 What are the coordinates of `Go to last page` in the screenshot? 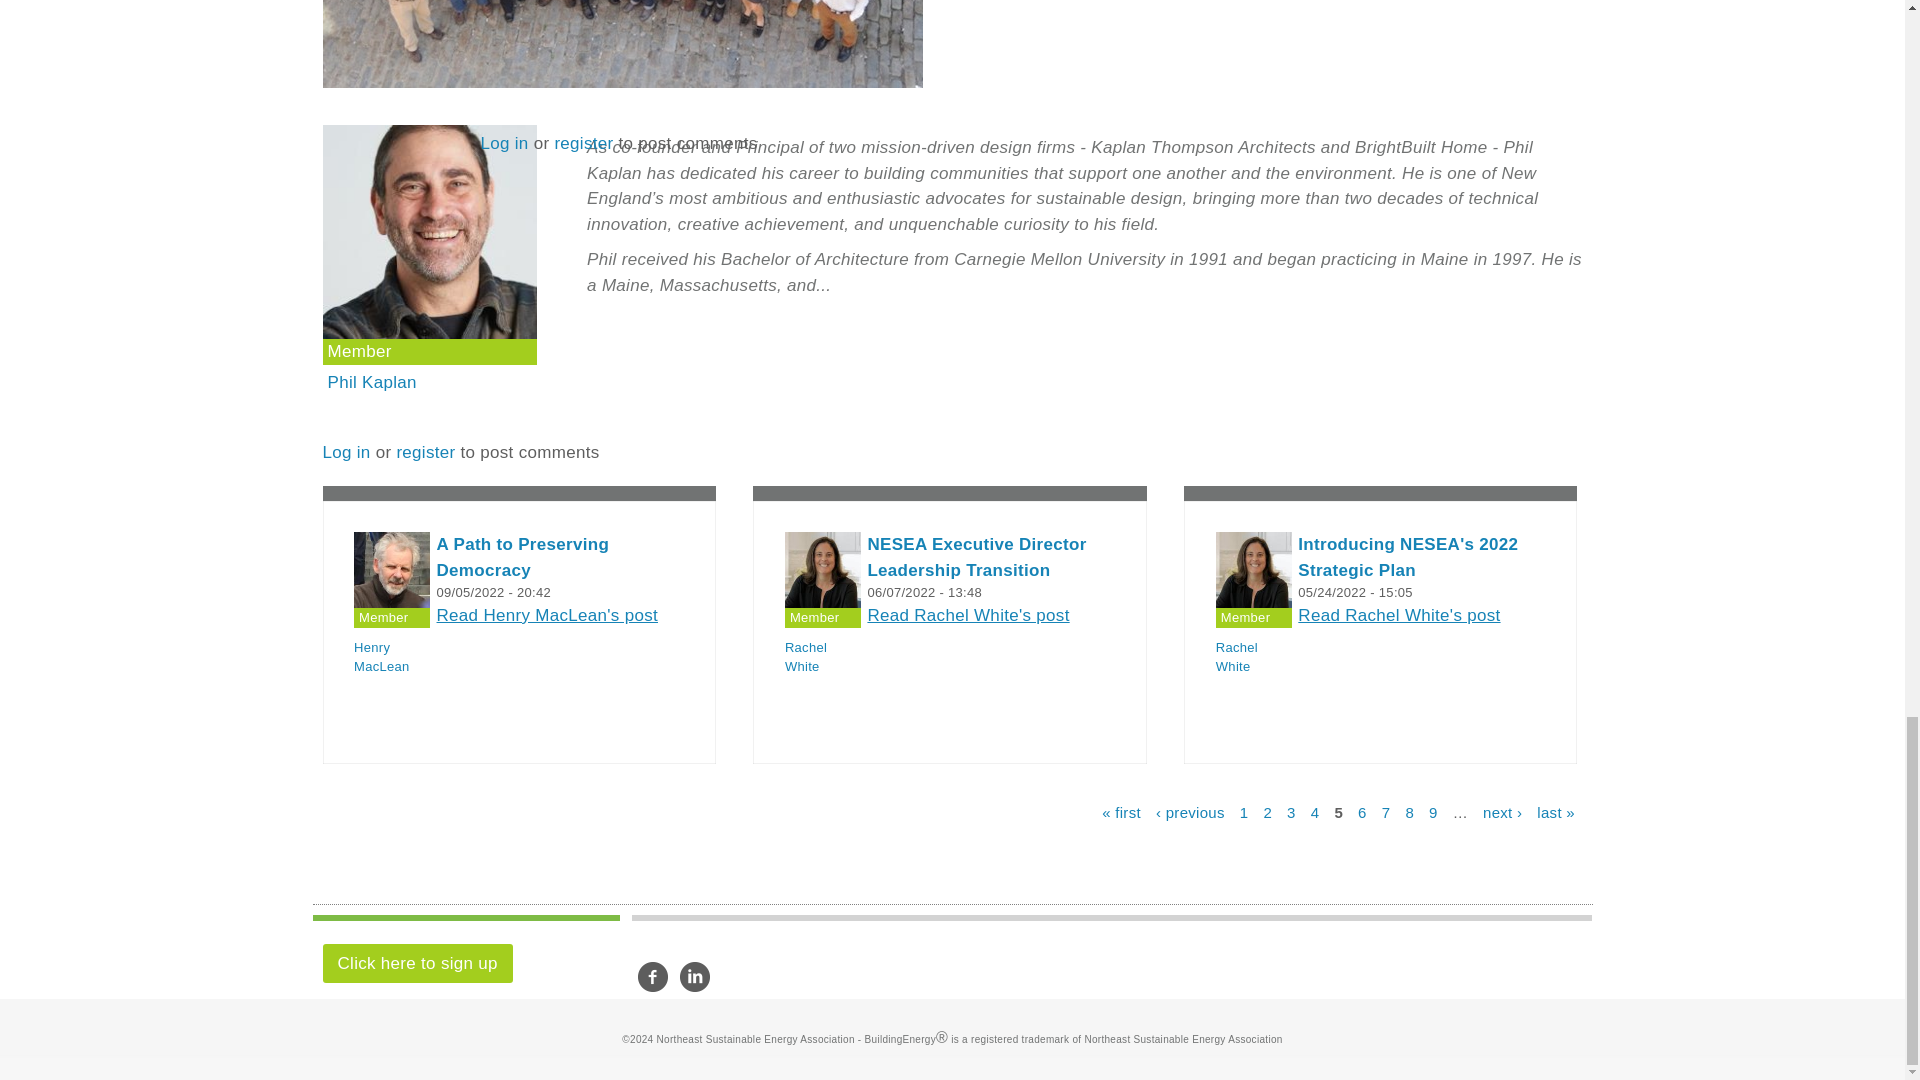 It's located at (1556, 811).